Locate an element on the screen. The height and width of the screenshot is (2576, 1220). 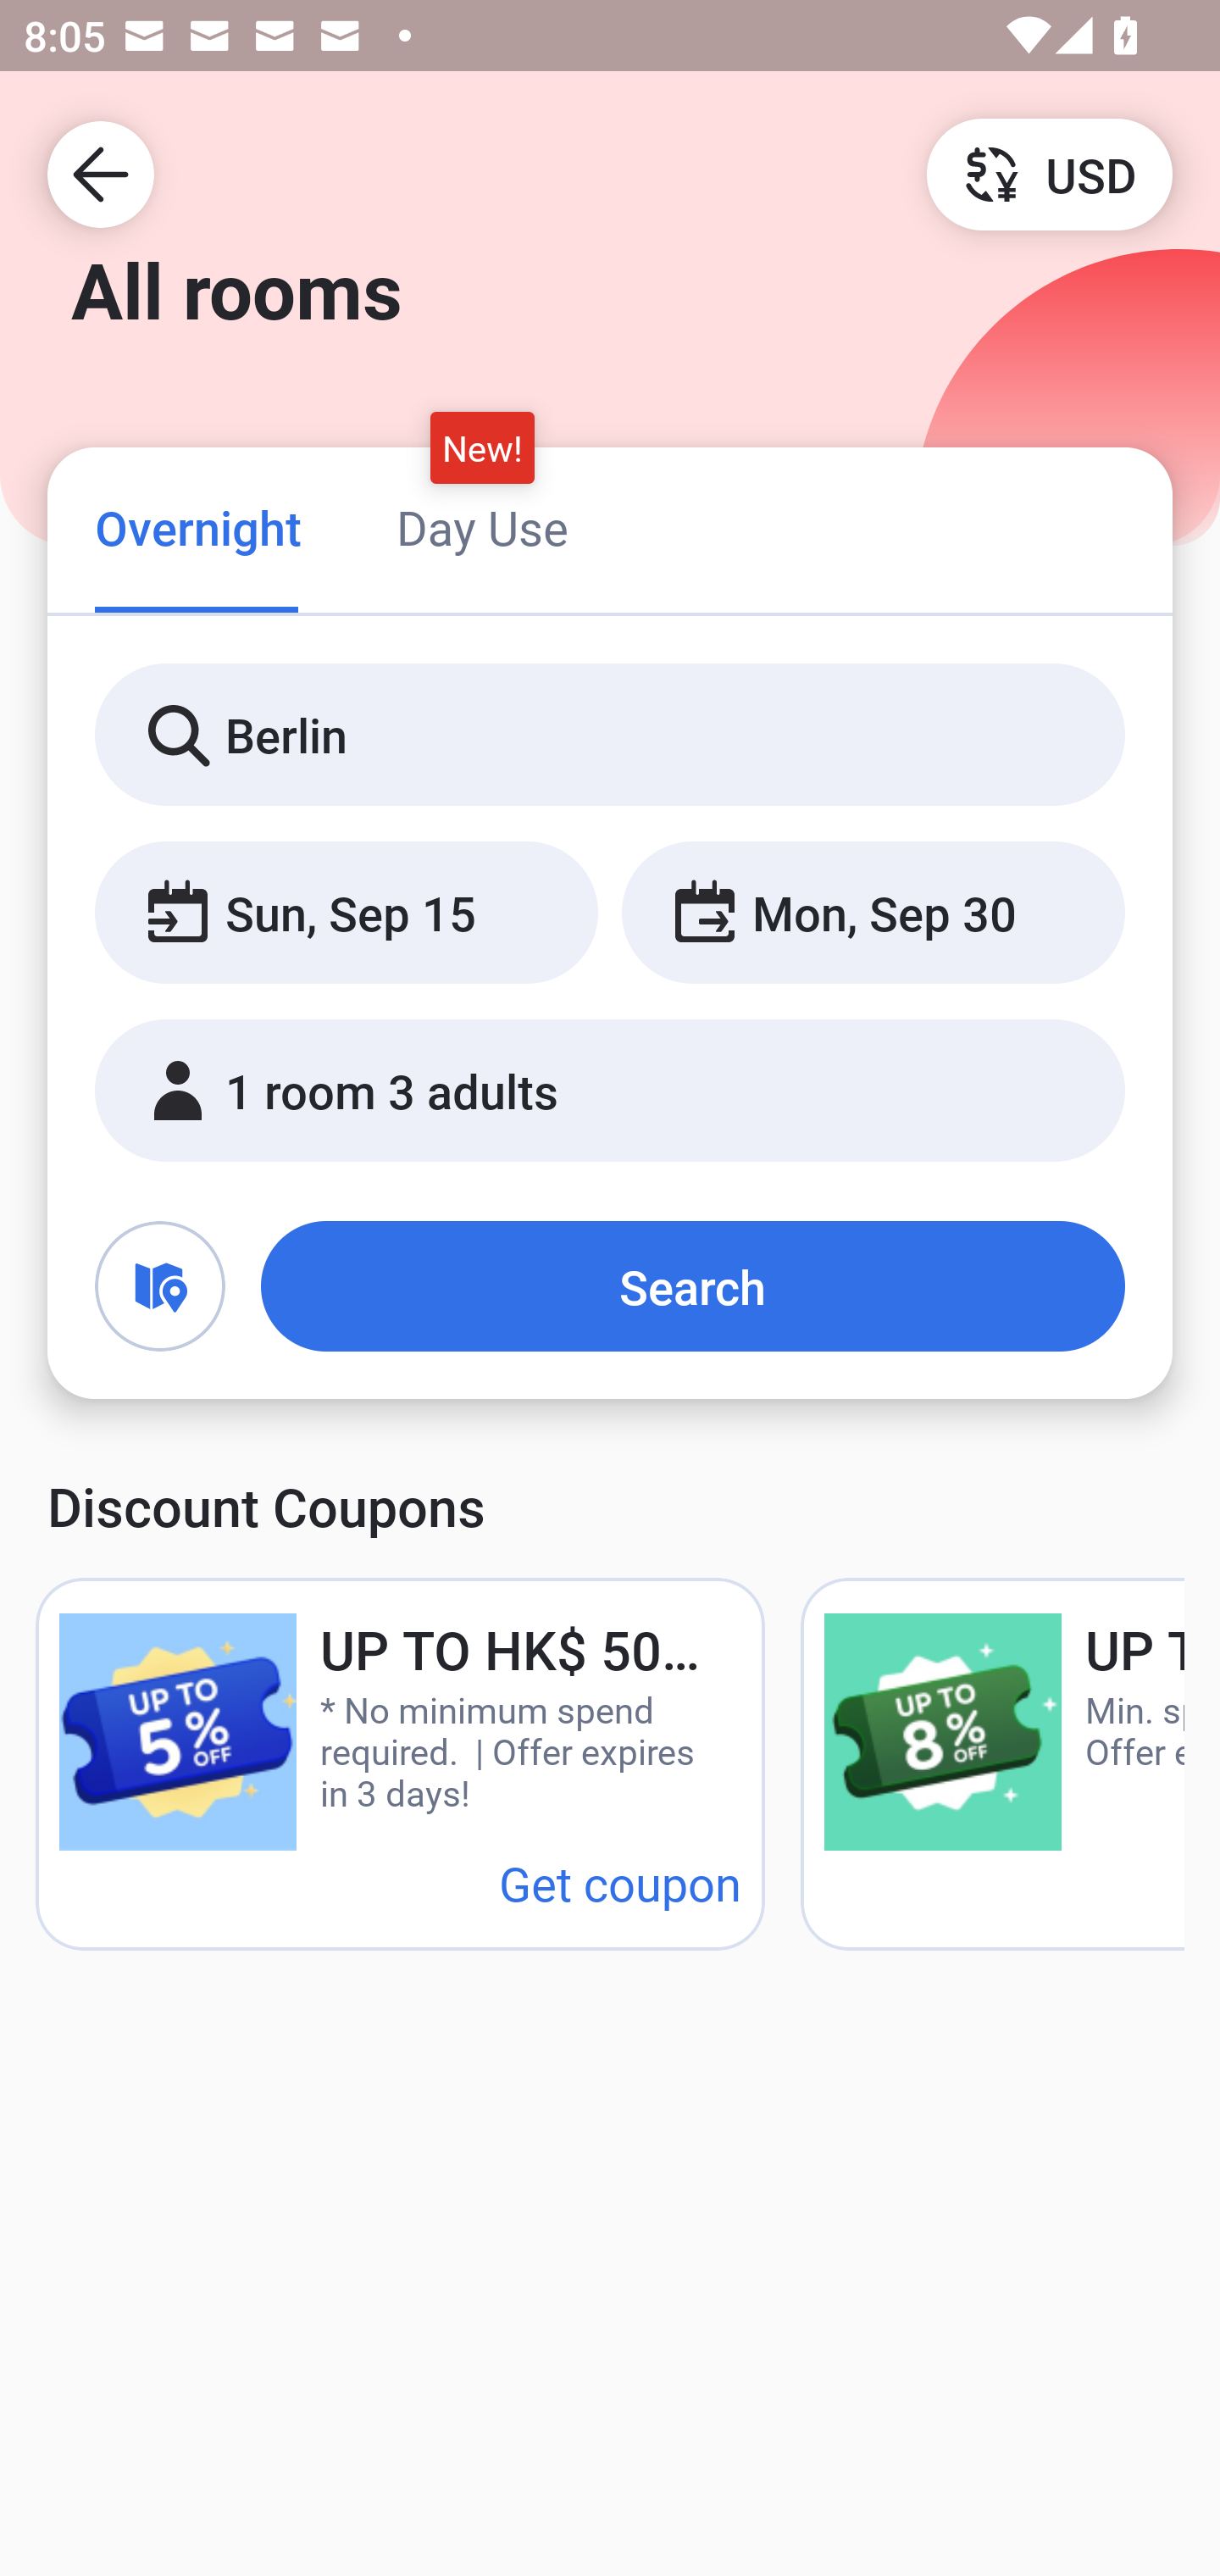
USD is located at coordinates (1049, 173).